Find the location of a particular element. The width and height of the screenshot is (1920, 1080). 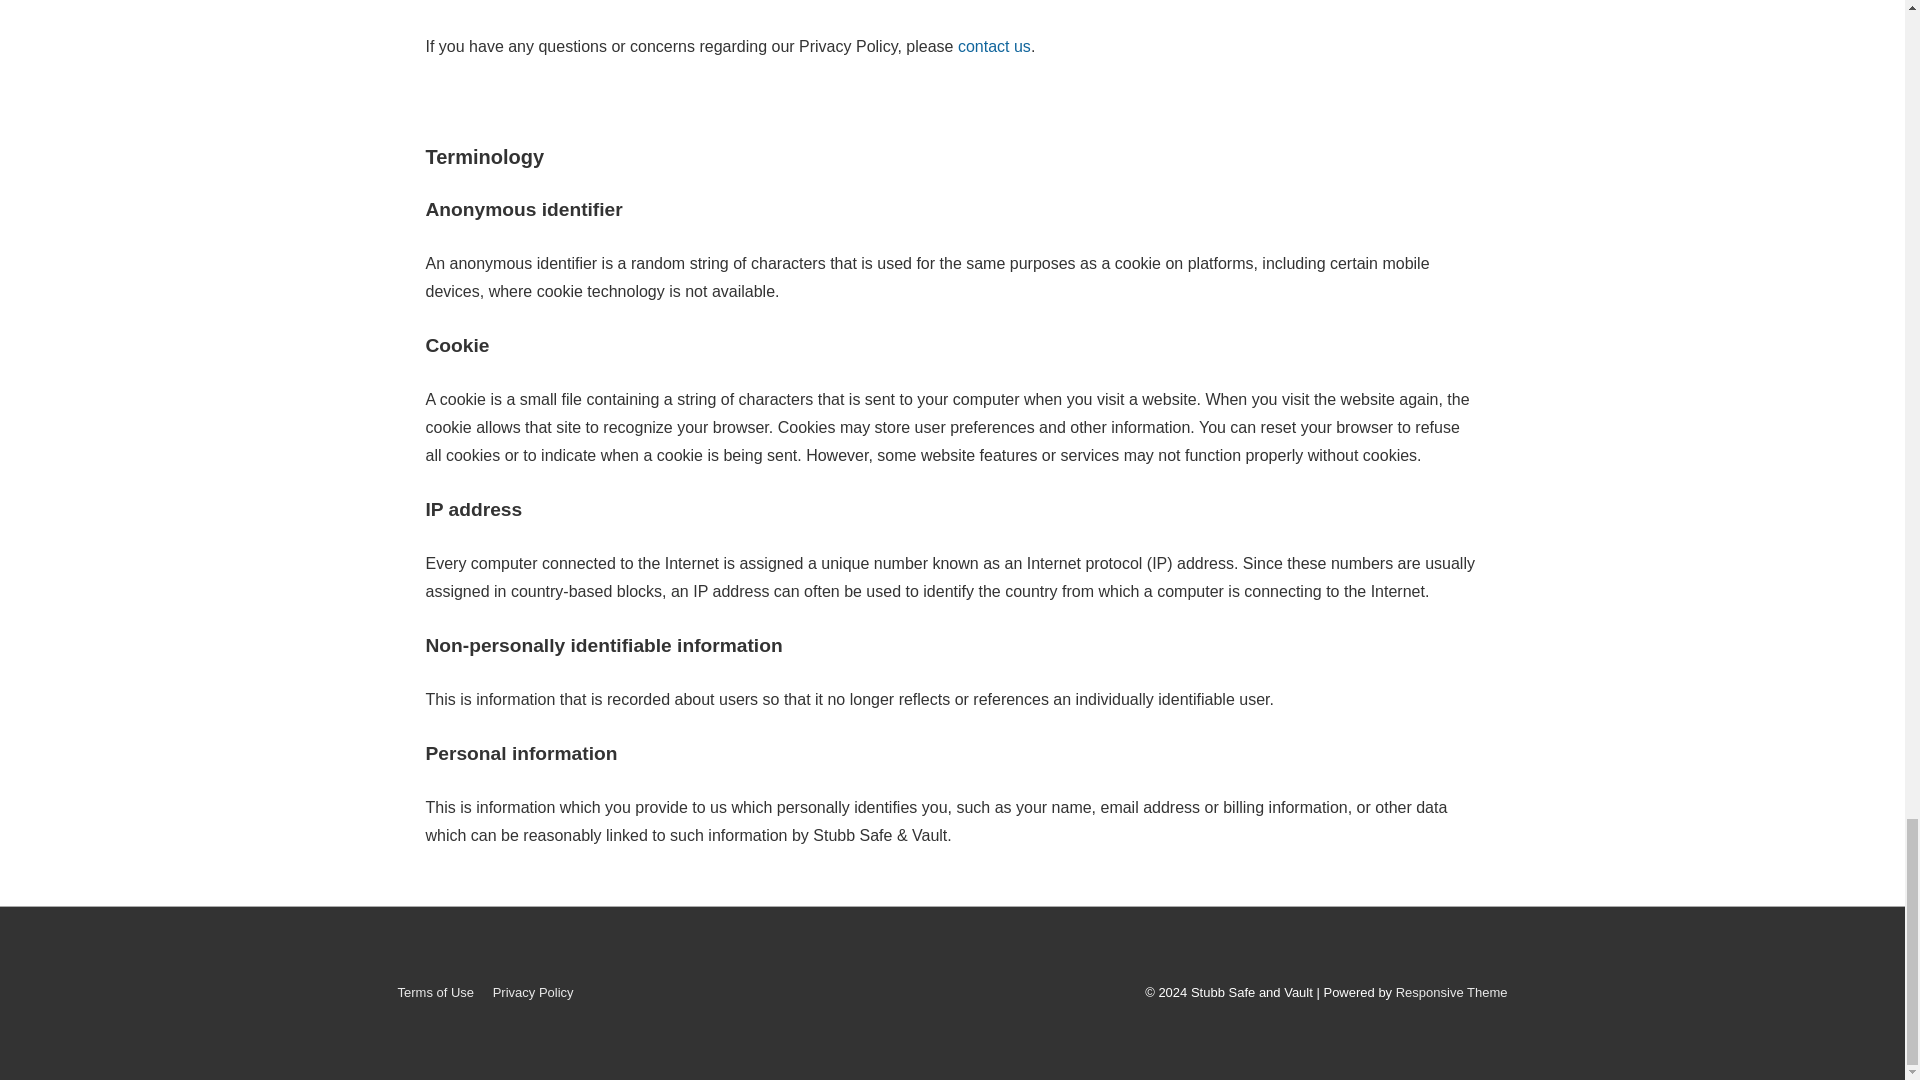

Terms of Use is located at coordinates (436, 992).